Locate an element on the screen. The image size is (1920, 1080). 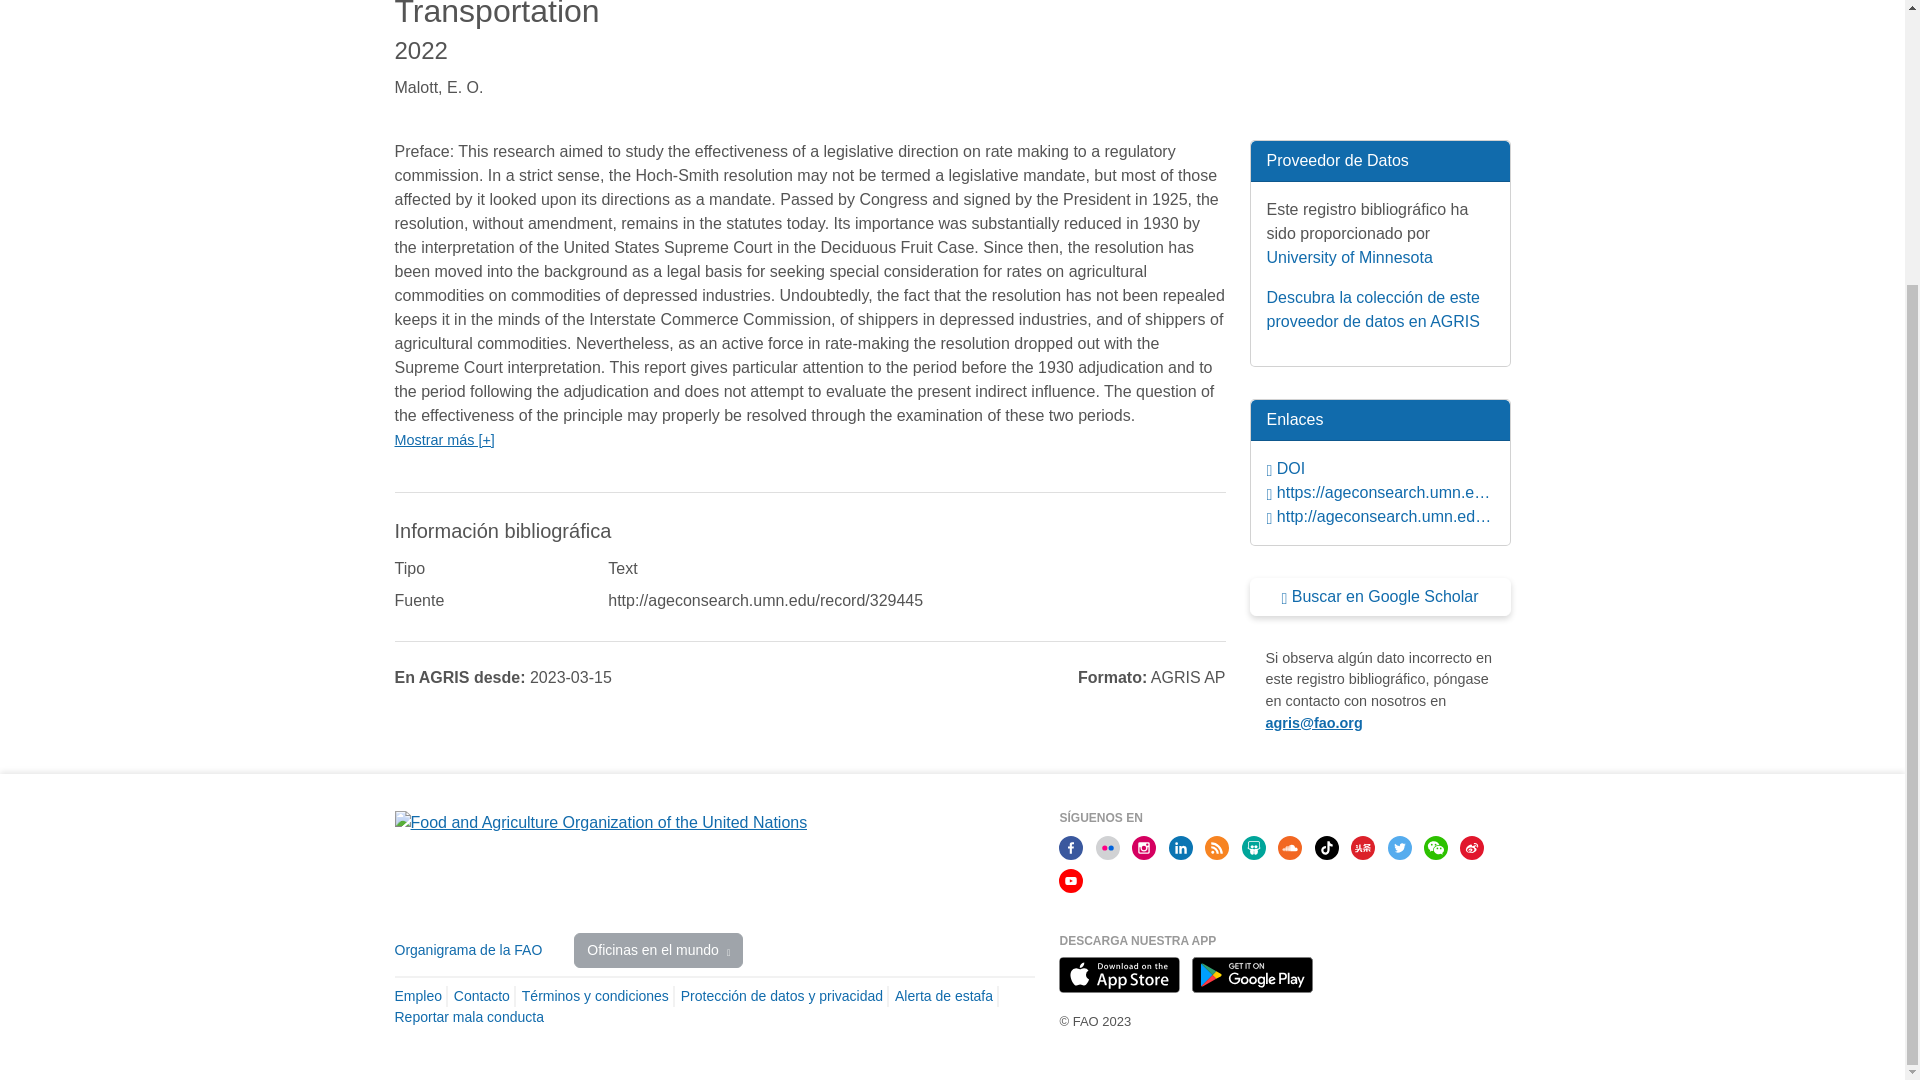
soundcloud is located at coordinates (1290, 846).